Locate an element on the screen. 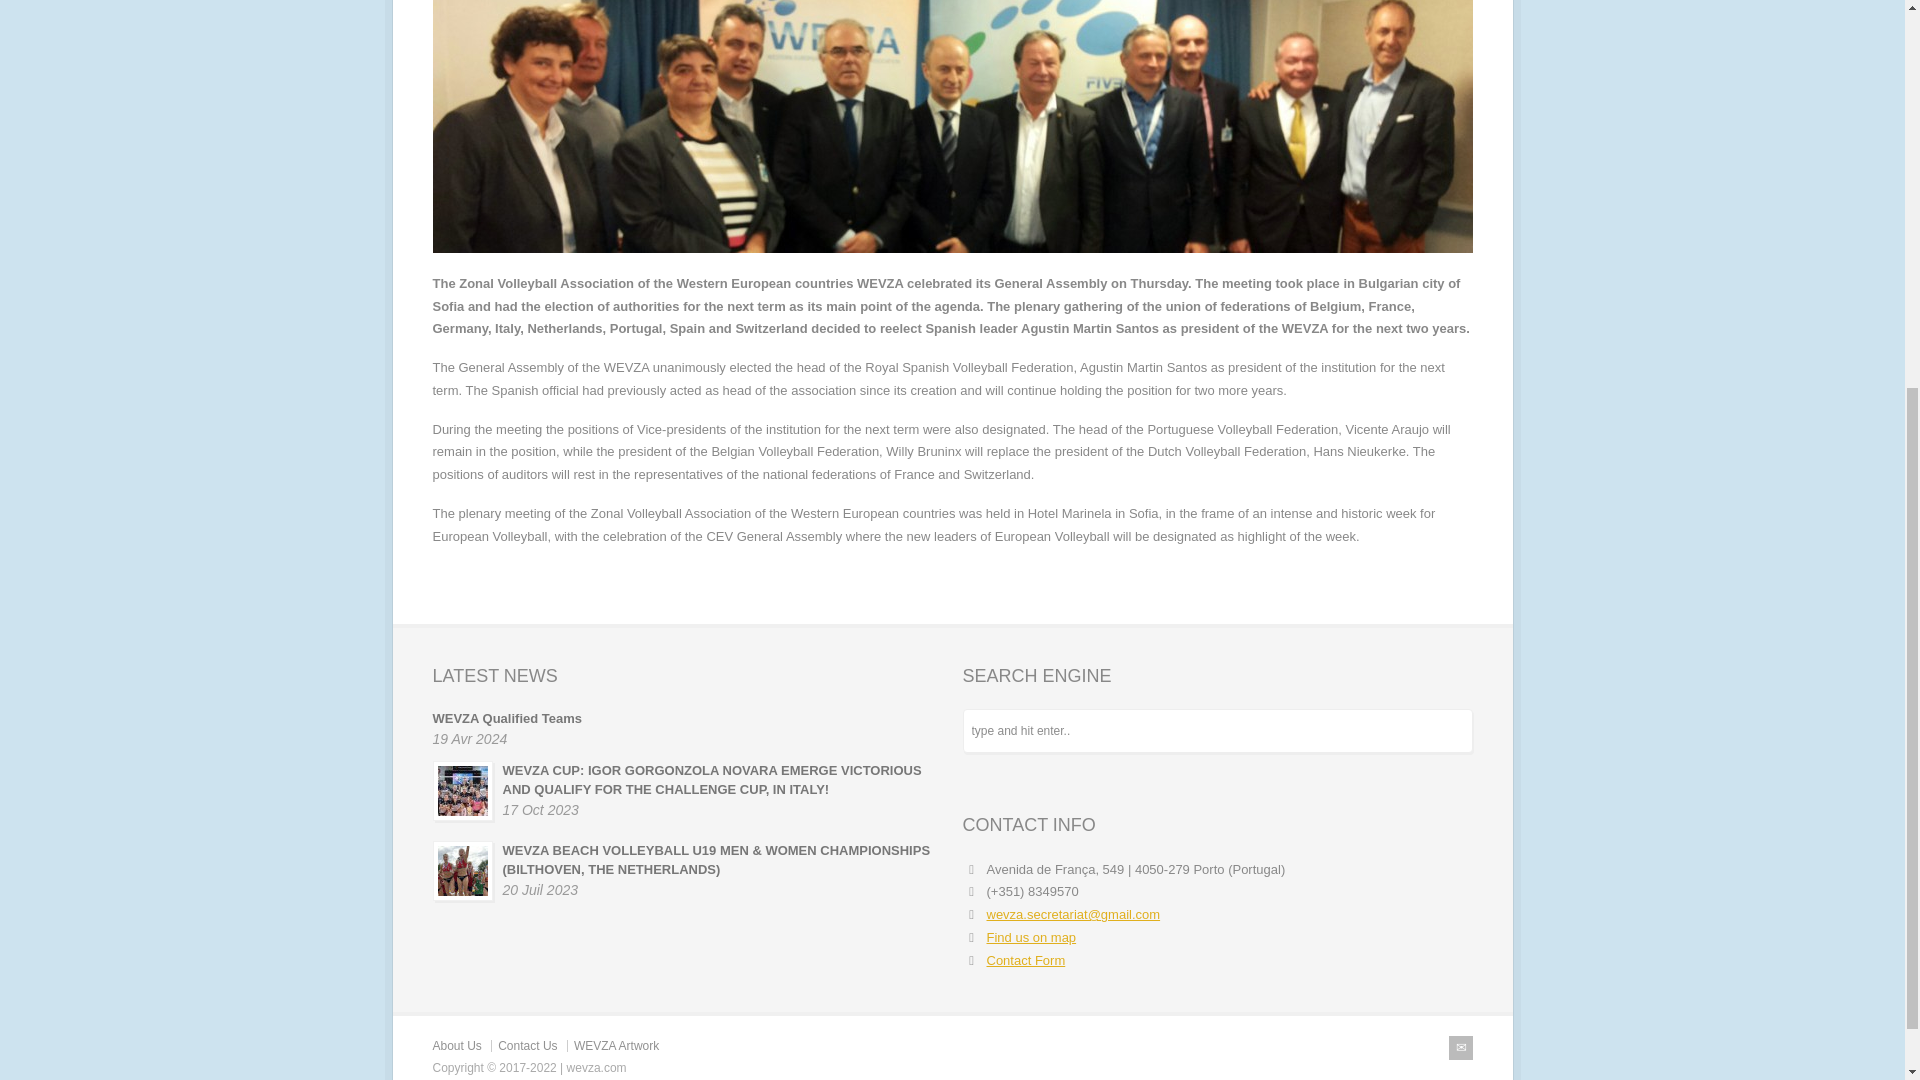  WEVZA Artwork is located at coordinates (616, 1046).